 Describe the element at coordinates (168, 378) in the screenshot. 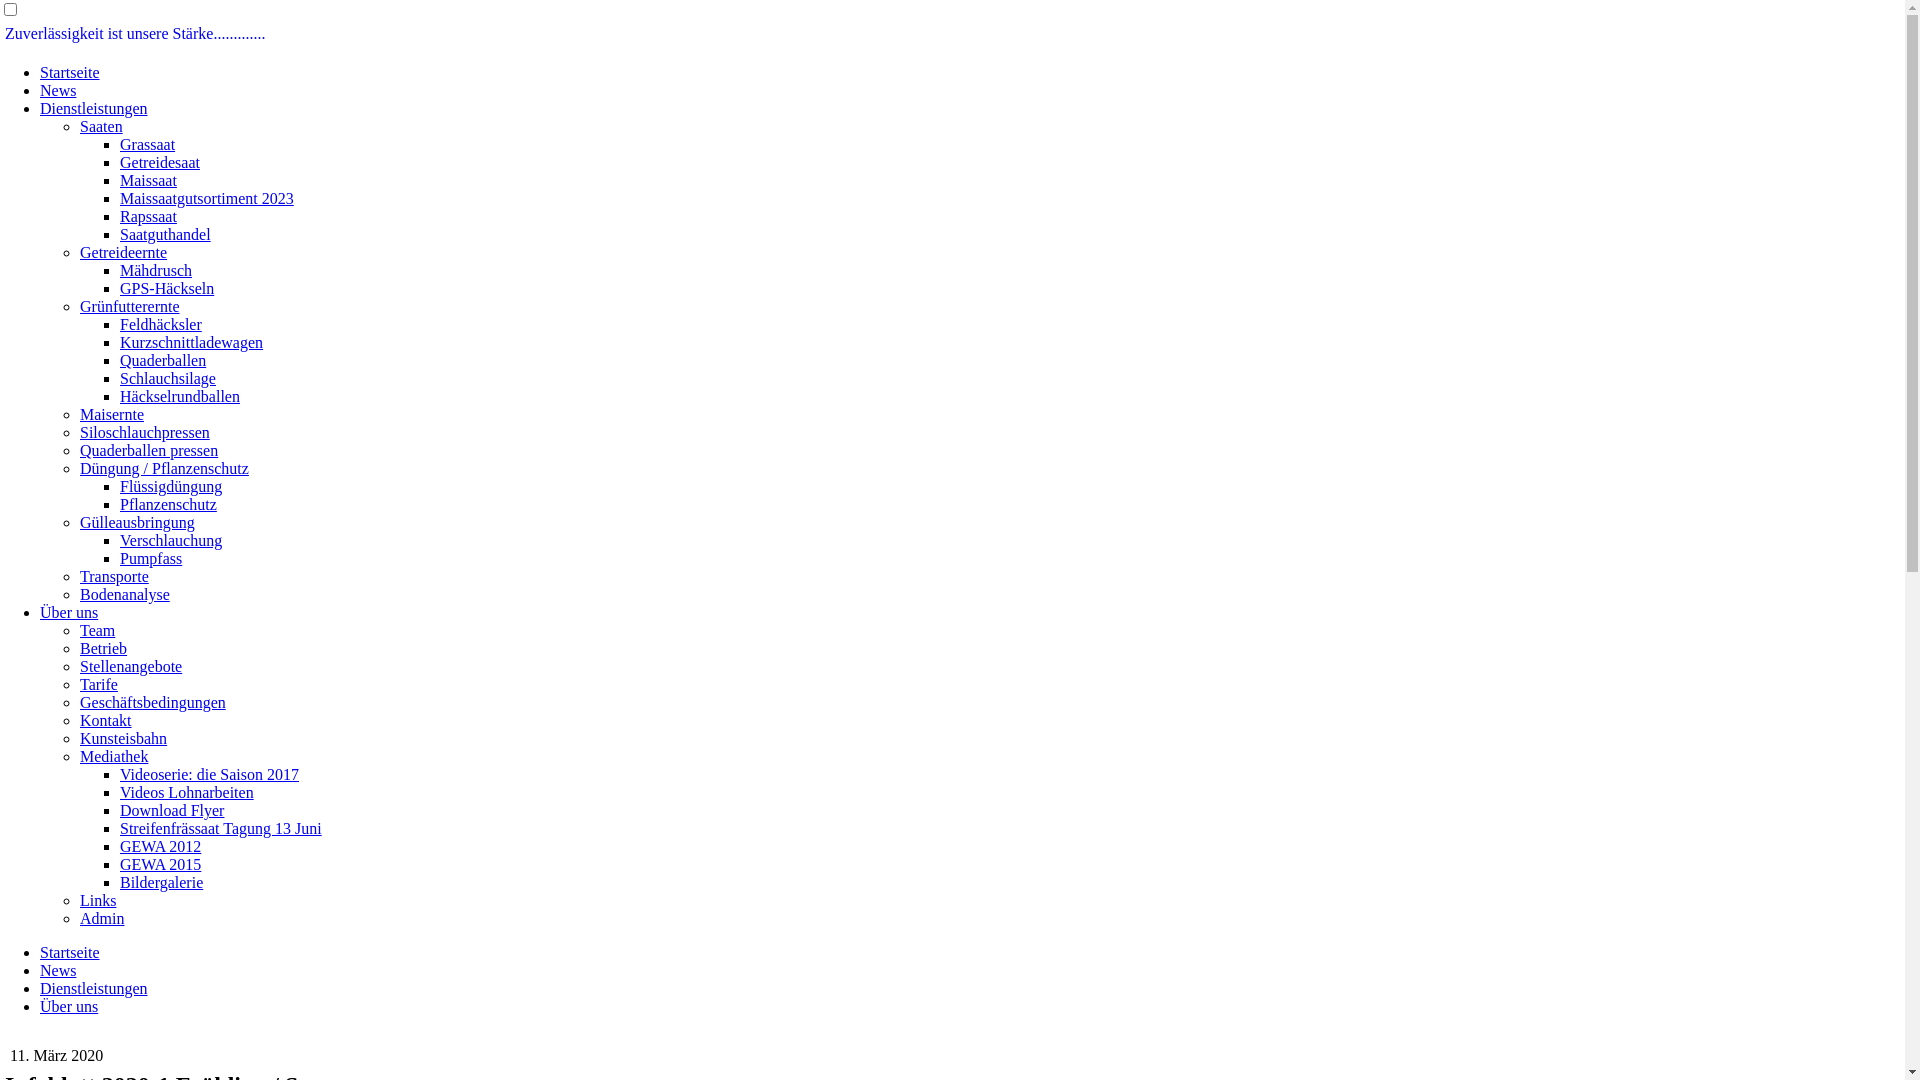

I see `Schlauchsilage` at that location.